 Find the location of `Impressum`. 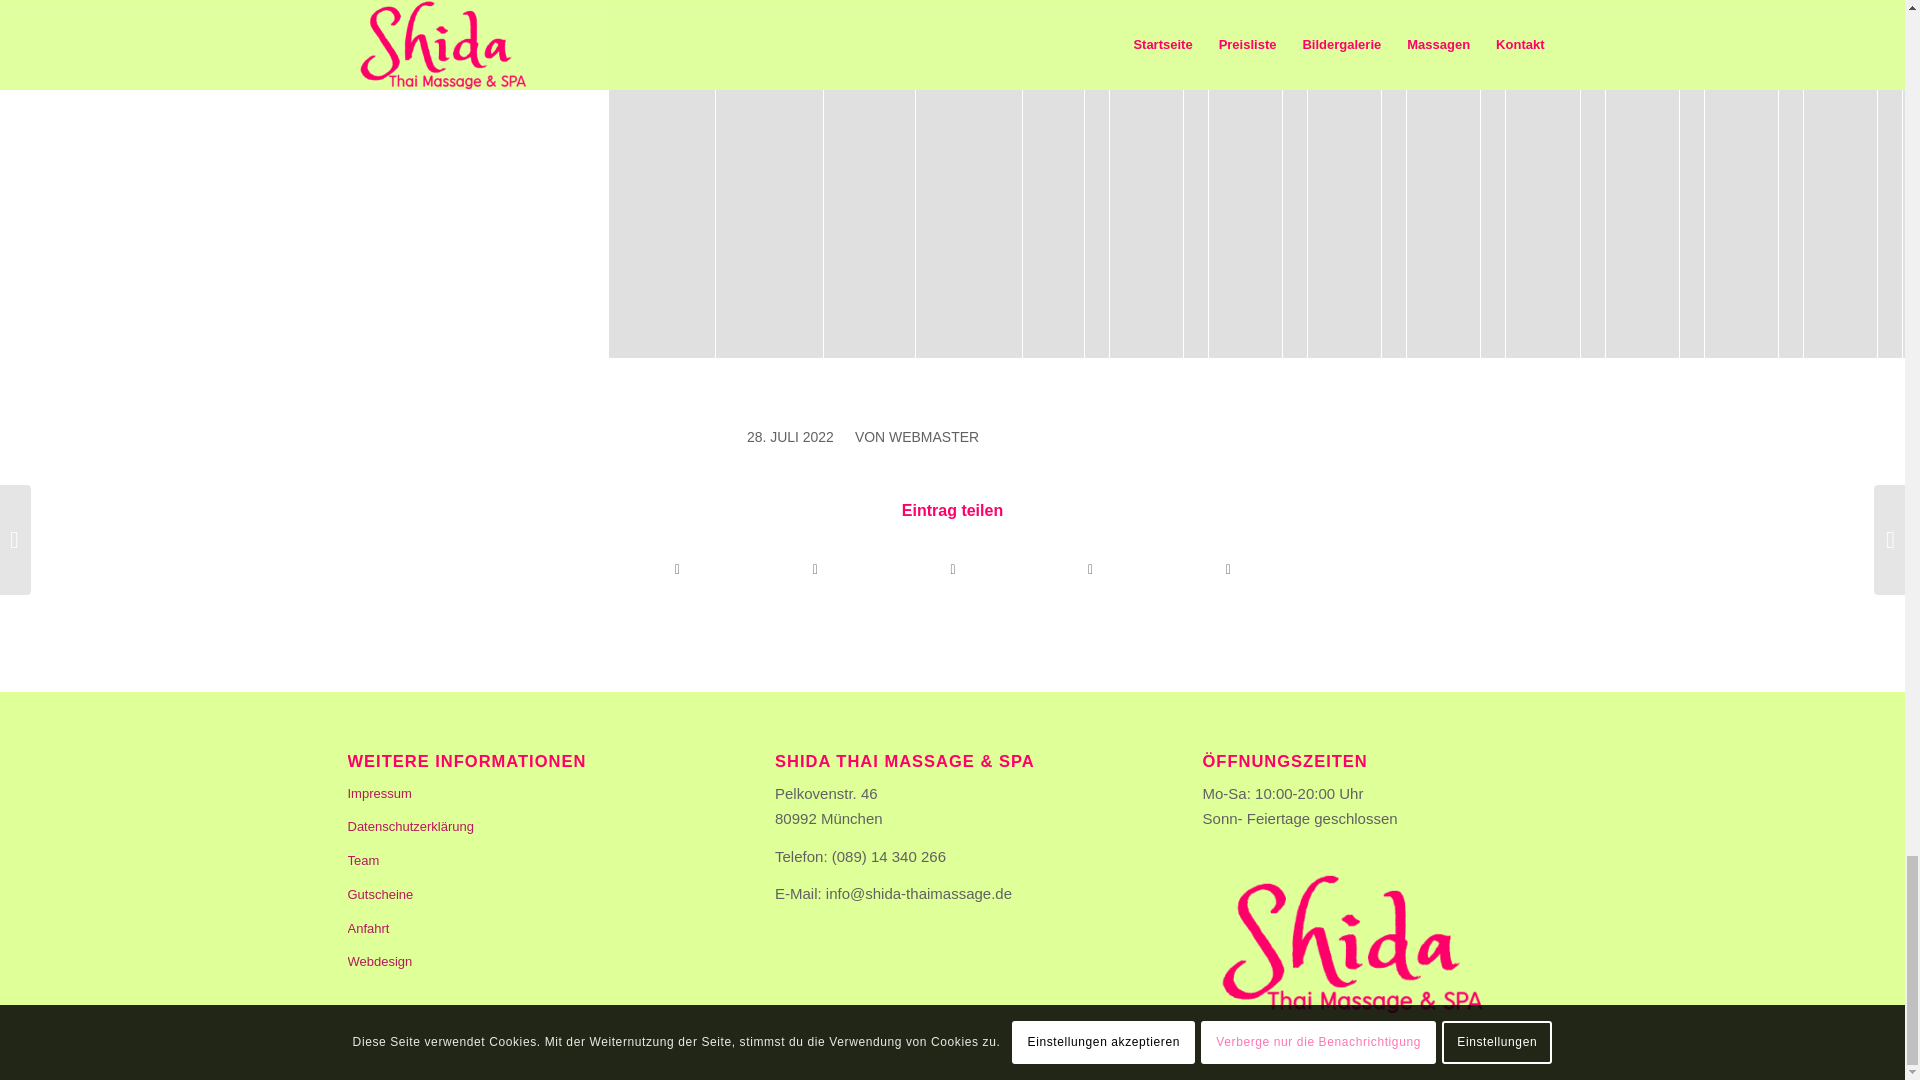

Impressum is located at coordinates (524, 794).